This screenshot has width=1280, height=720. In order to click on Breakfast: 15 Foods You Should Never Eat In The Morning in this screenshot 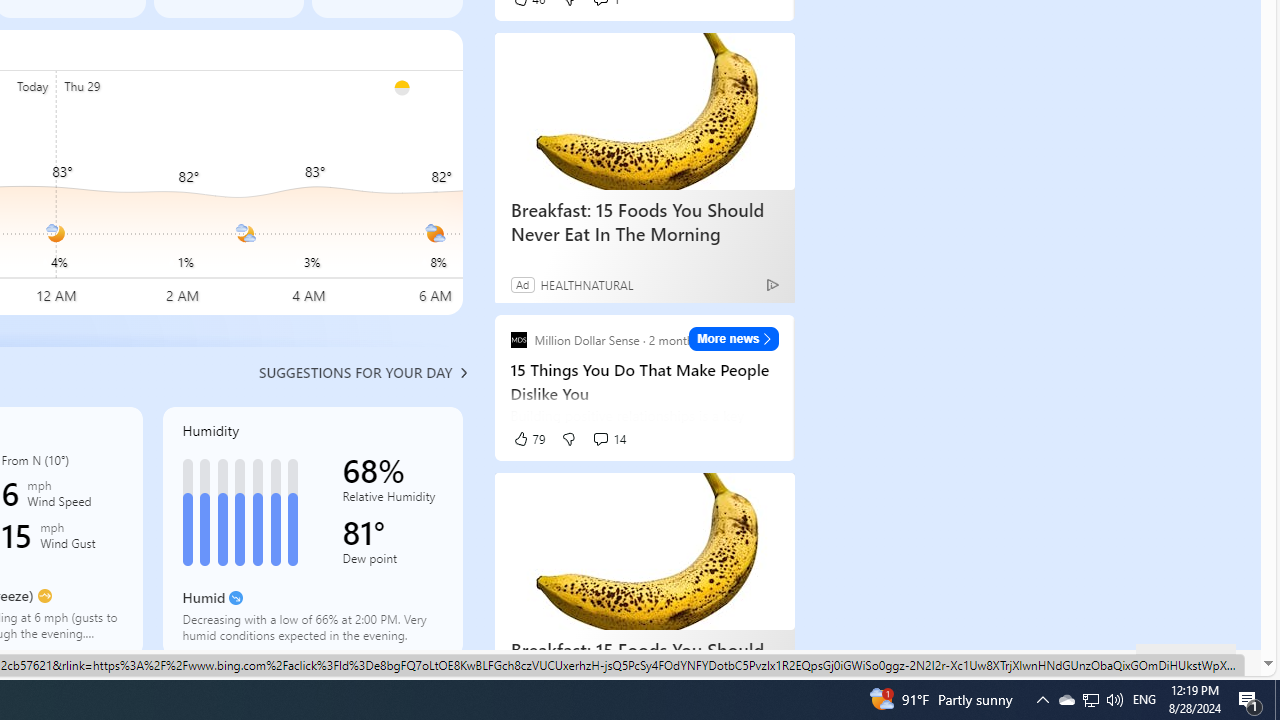, I will do `click(644, 552)`.